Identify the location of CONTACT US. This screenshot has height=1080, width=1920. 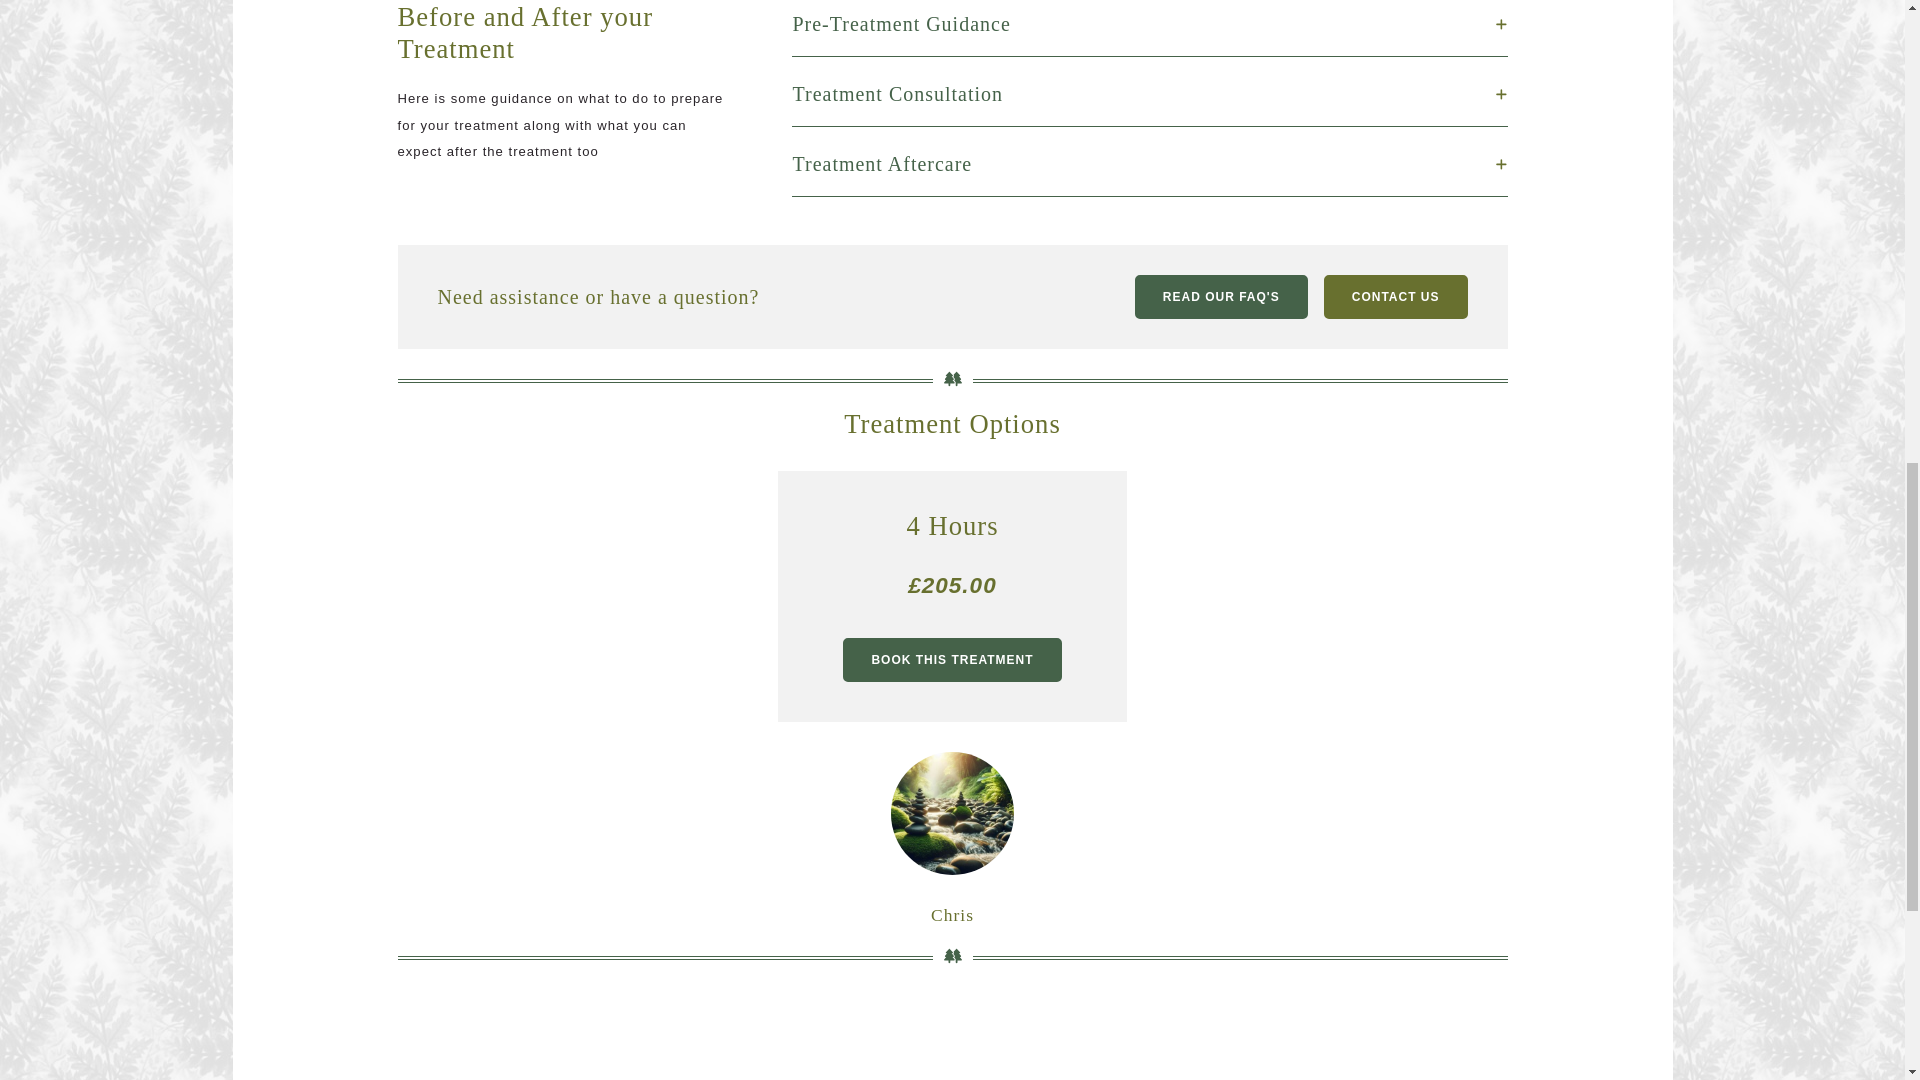
(1396, 296).